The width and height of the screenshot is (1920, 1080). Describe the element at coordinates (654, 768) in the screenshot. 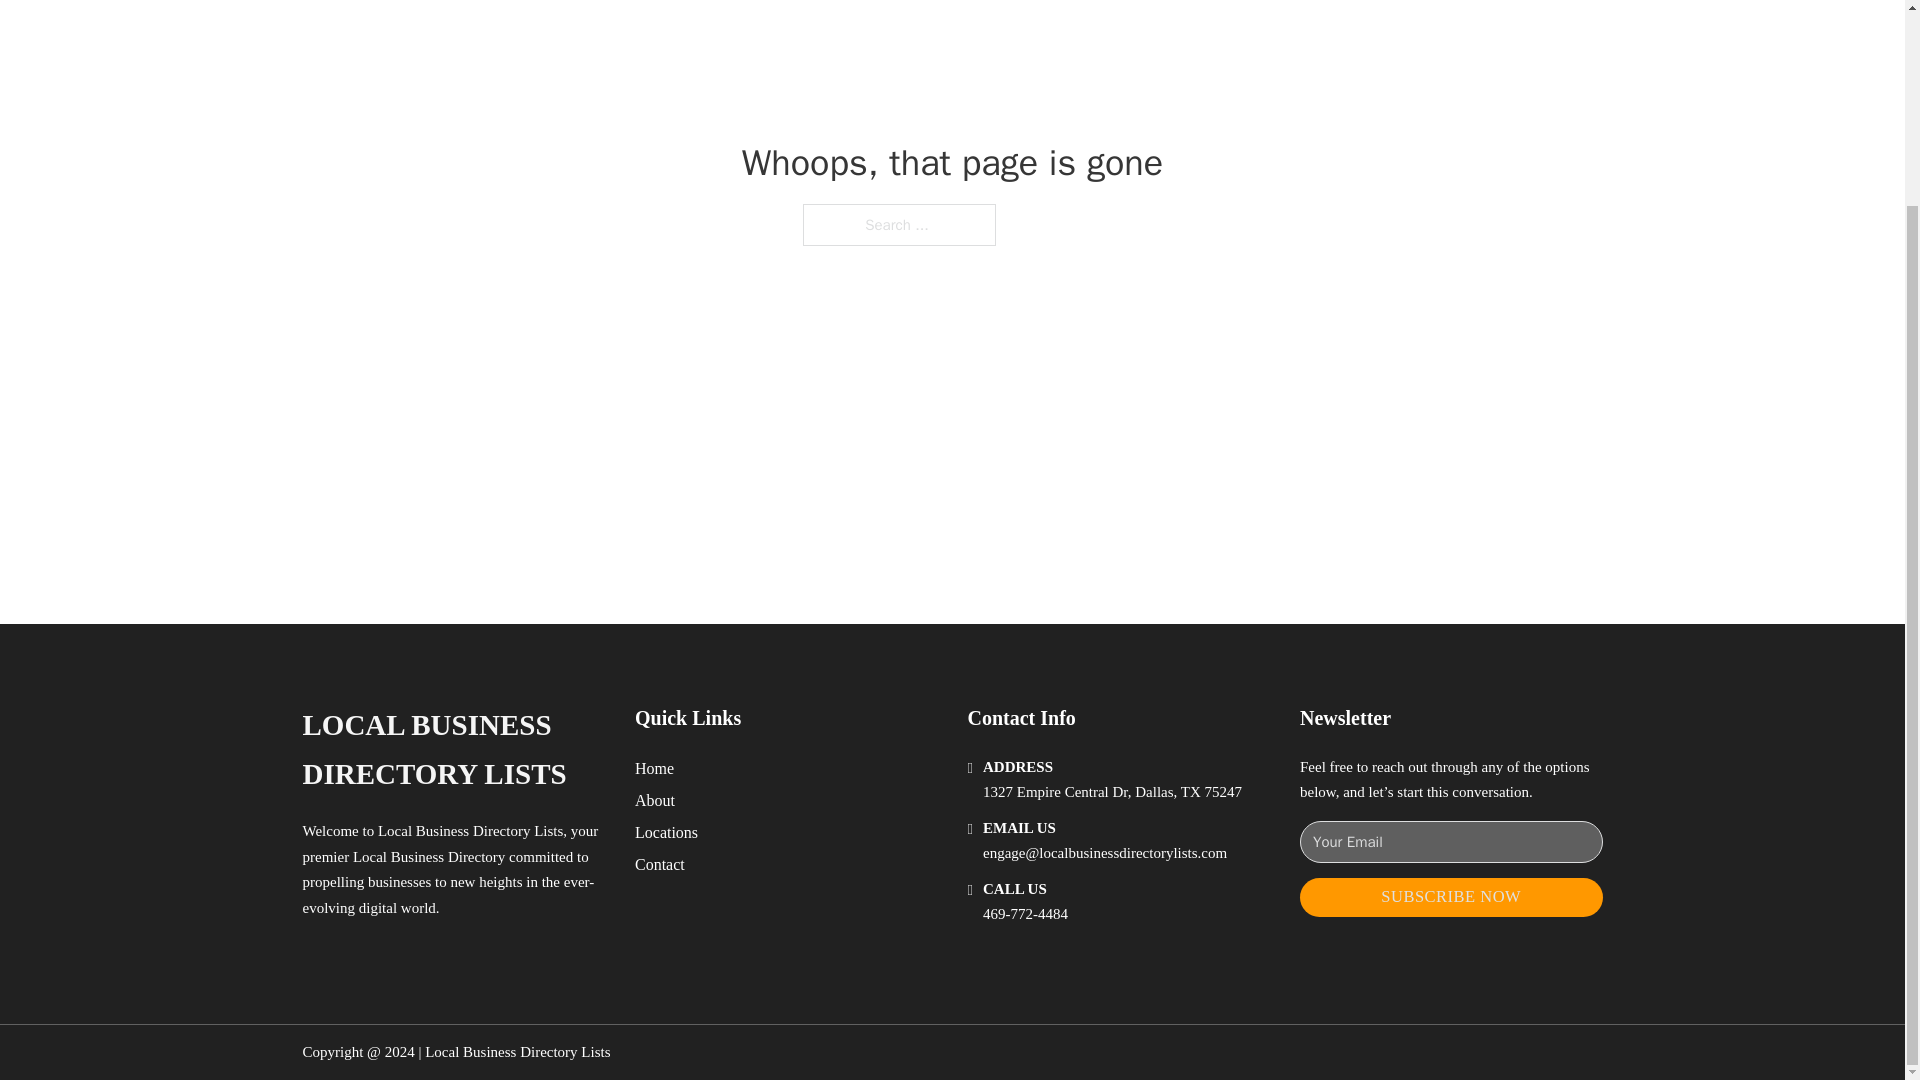

I see `Home` at that location.